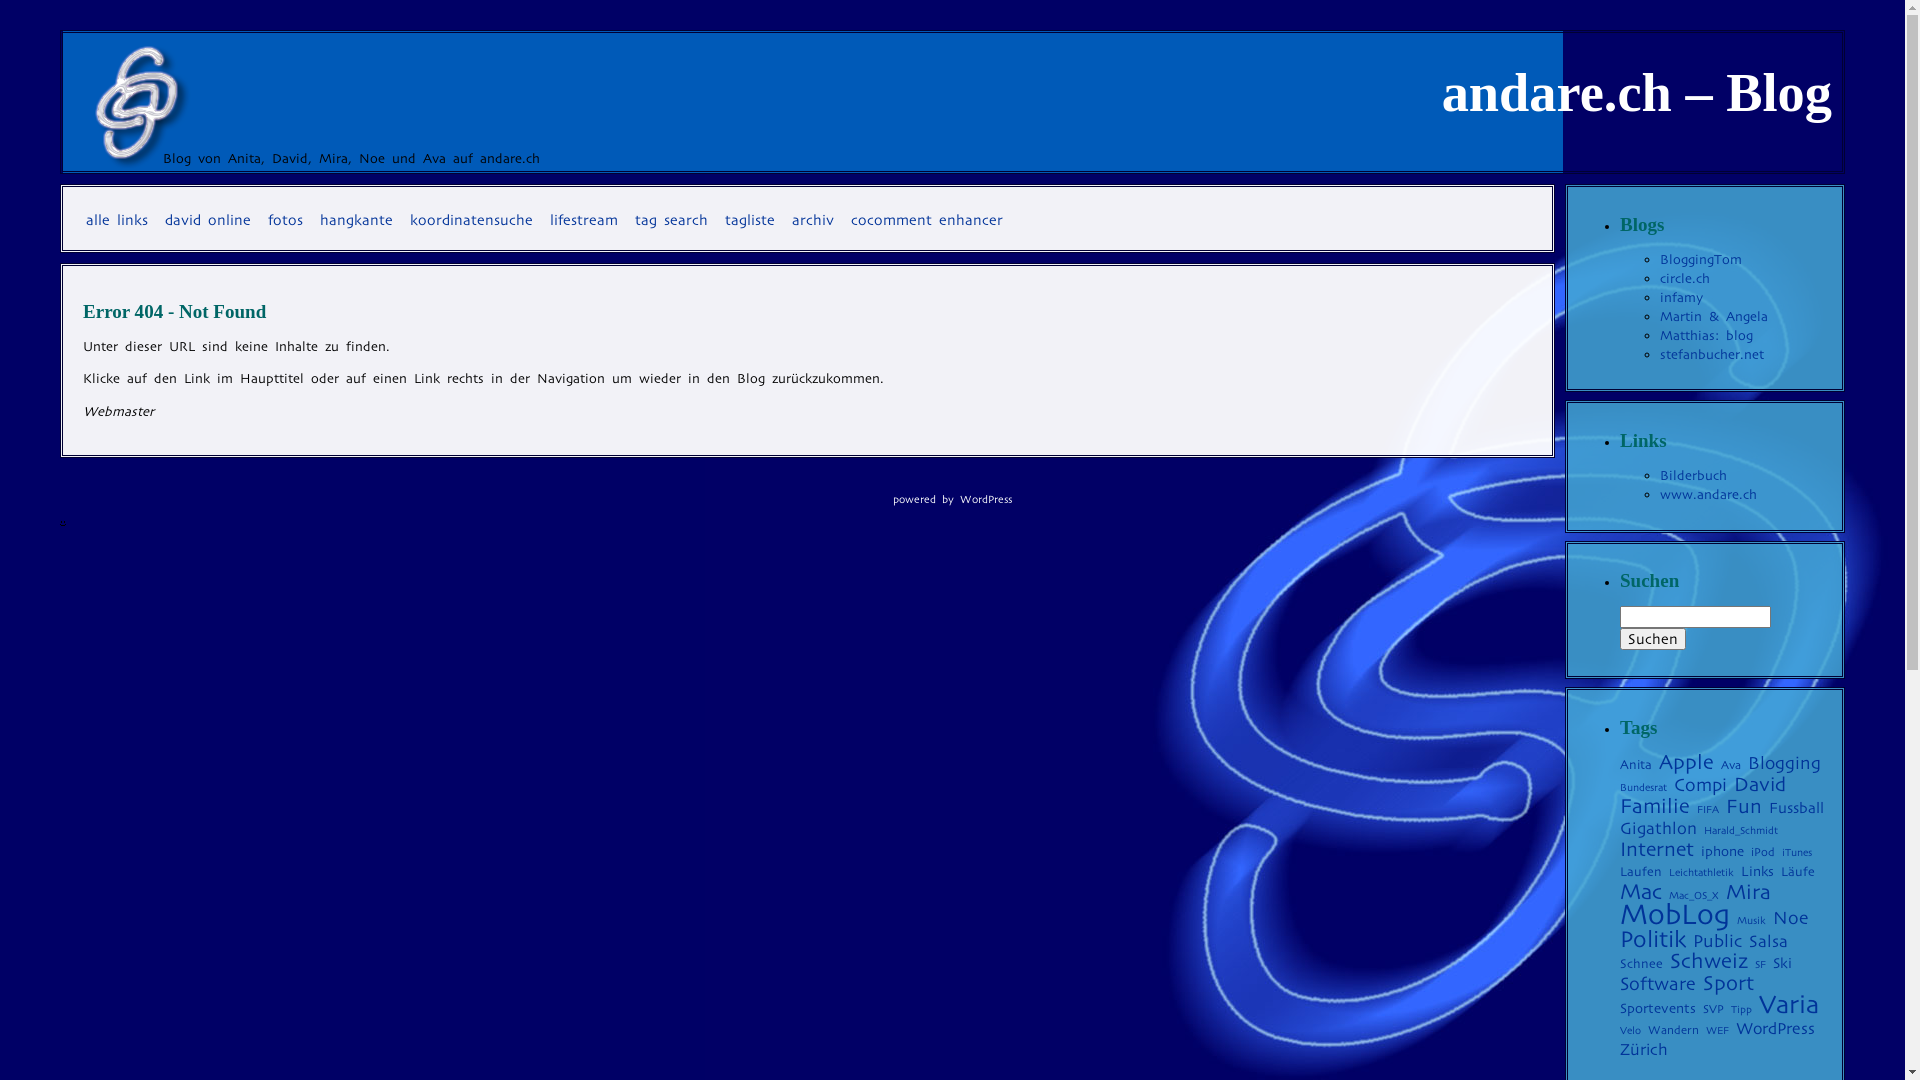 The width and height of the screenshot is (1920, 1080). What do you see at coordinates (1712, 354) in the screenshot?
I see `stefanbucher.net` at bounding box center [1712, 354].